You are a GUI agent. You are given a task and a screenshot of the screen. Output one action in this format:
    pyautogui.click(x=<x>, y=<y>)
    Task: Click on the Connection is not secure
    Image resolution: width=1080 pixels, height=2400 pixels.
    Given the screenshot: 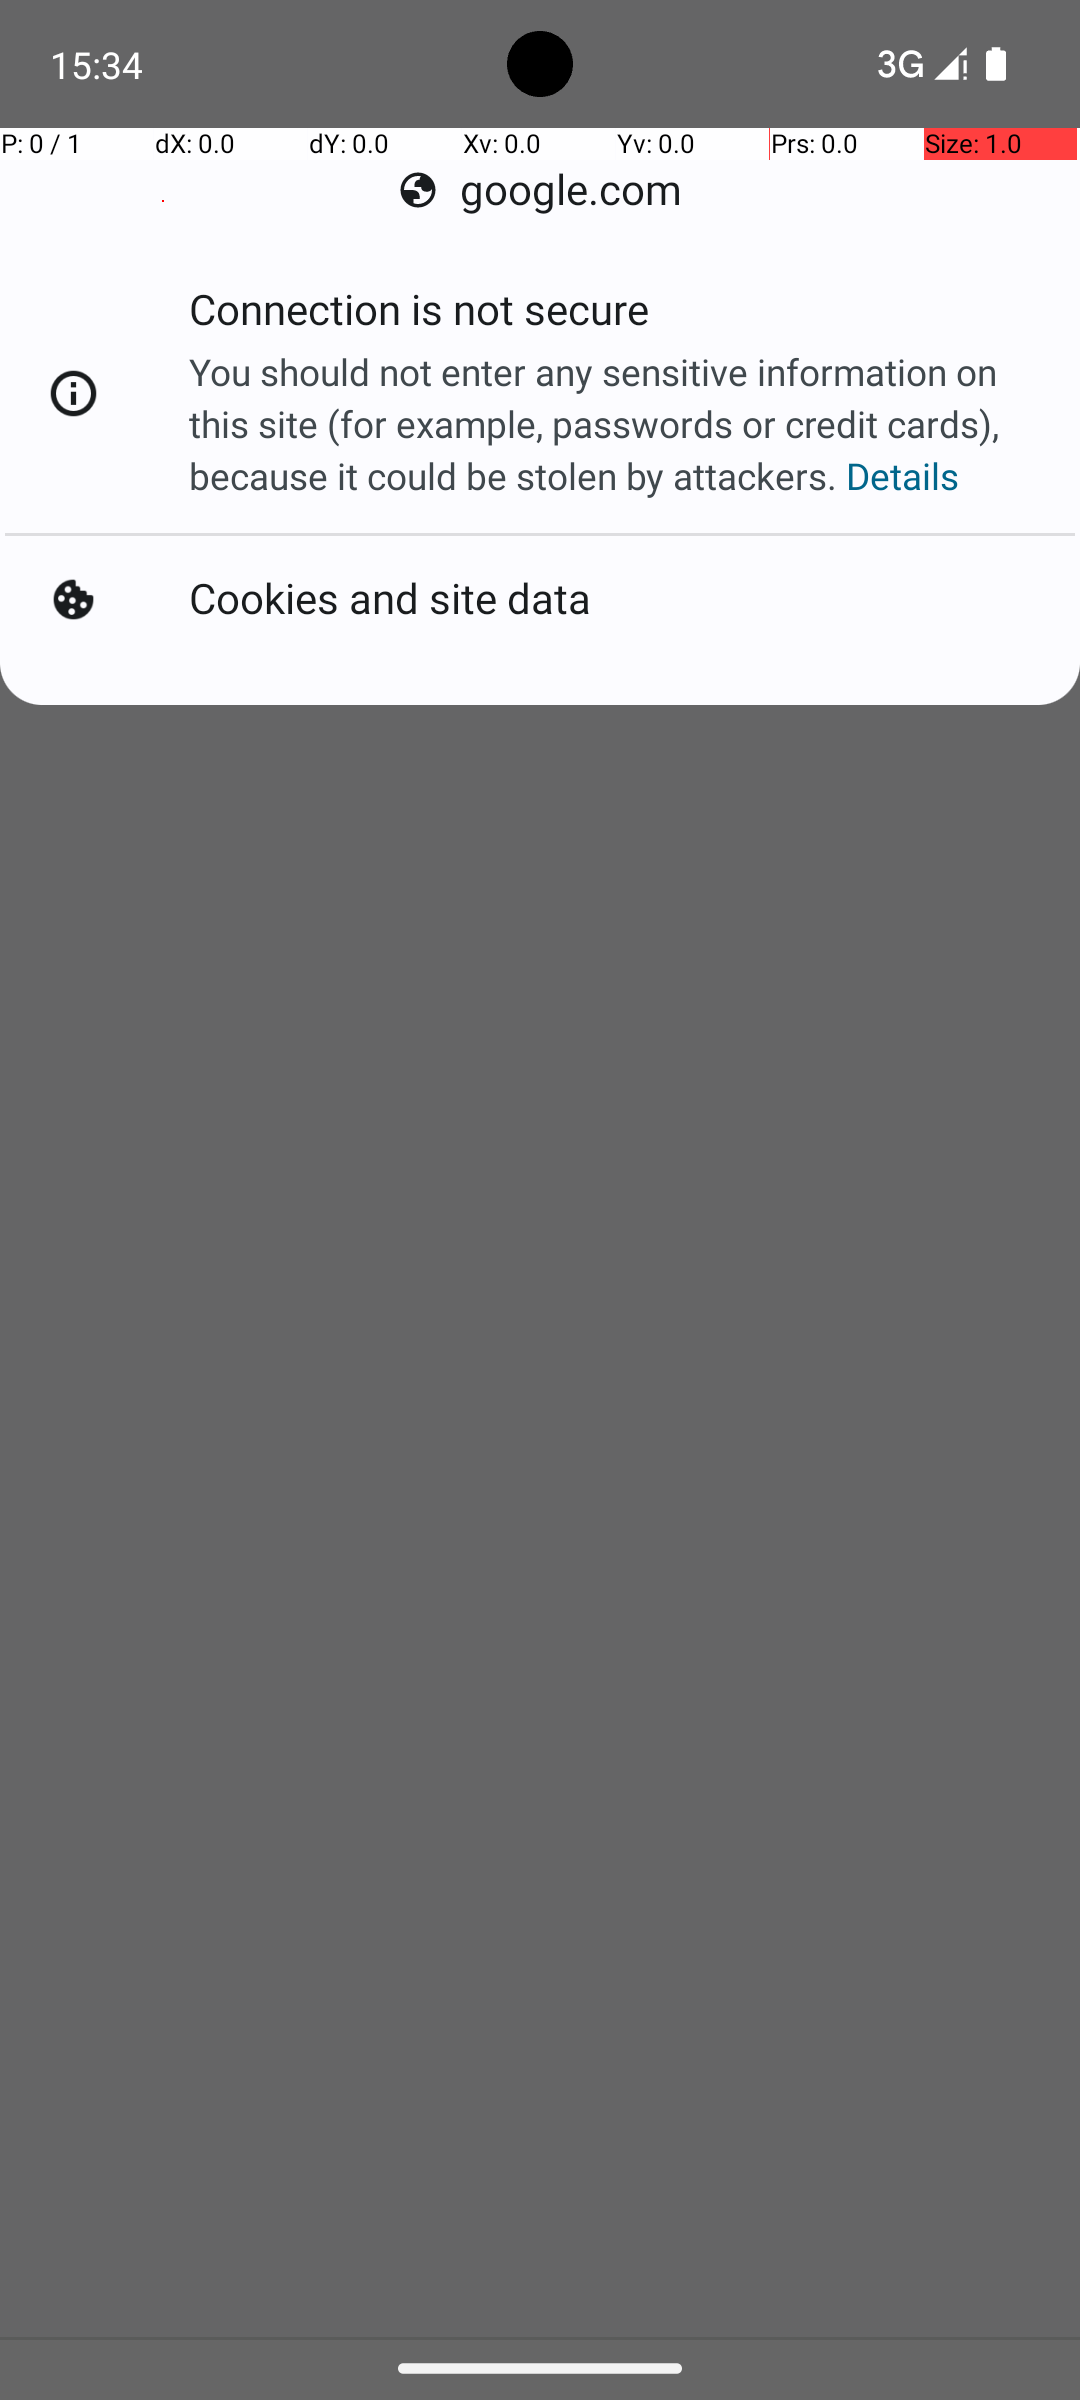 What is the action you would take?
    pyautogui.click(x=419, y=316)
    